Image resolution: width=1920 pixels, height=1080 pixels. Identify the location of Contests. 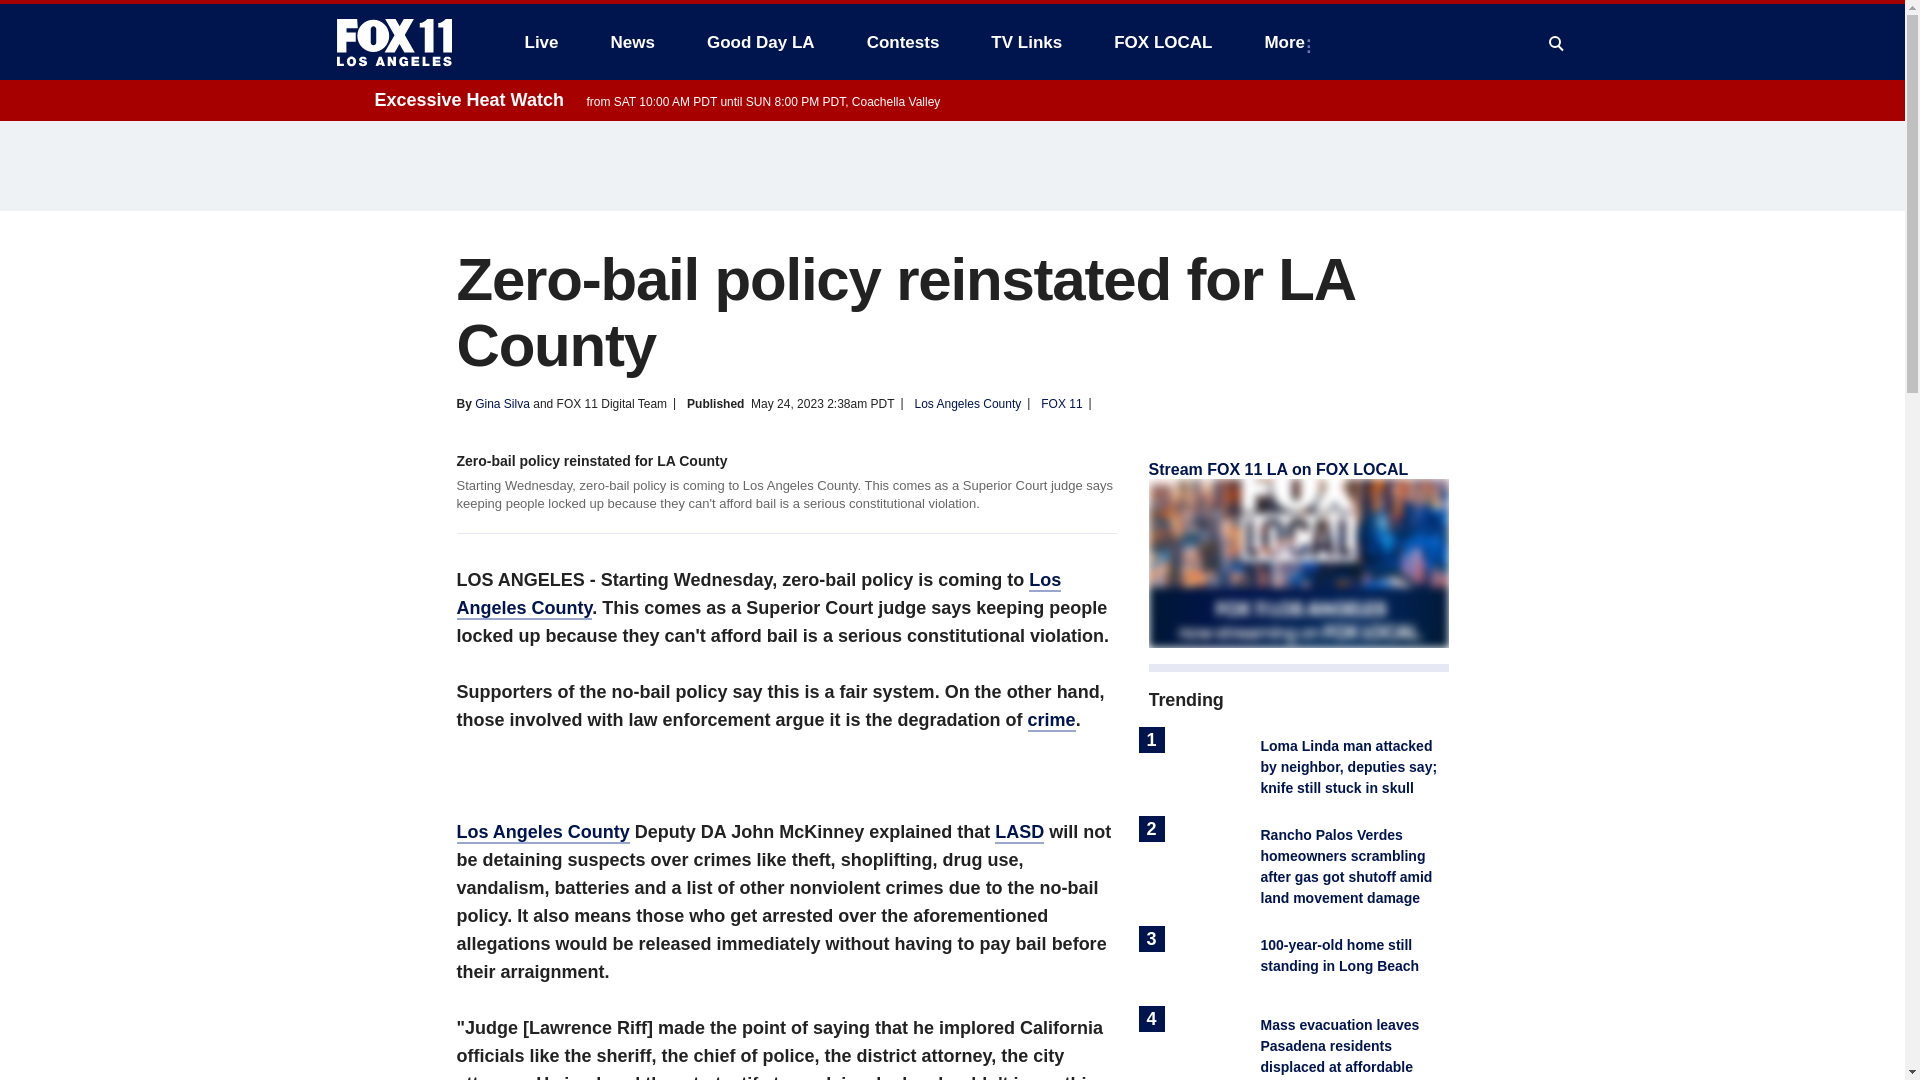
(903, 42).